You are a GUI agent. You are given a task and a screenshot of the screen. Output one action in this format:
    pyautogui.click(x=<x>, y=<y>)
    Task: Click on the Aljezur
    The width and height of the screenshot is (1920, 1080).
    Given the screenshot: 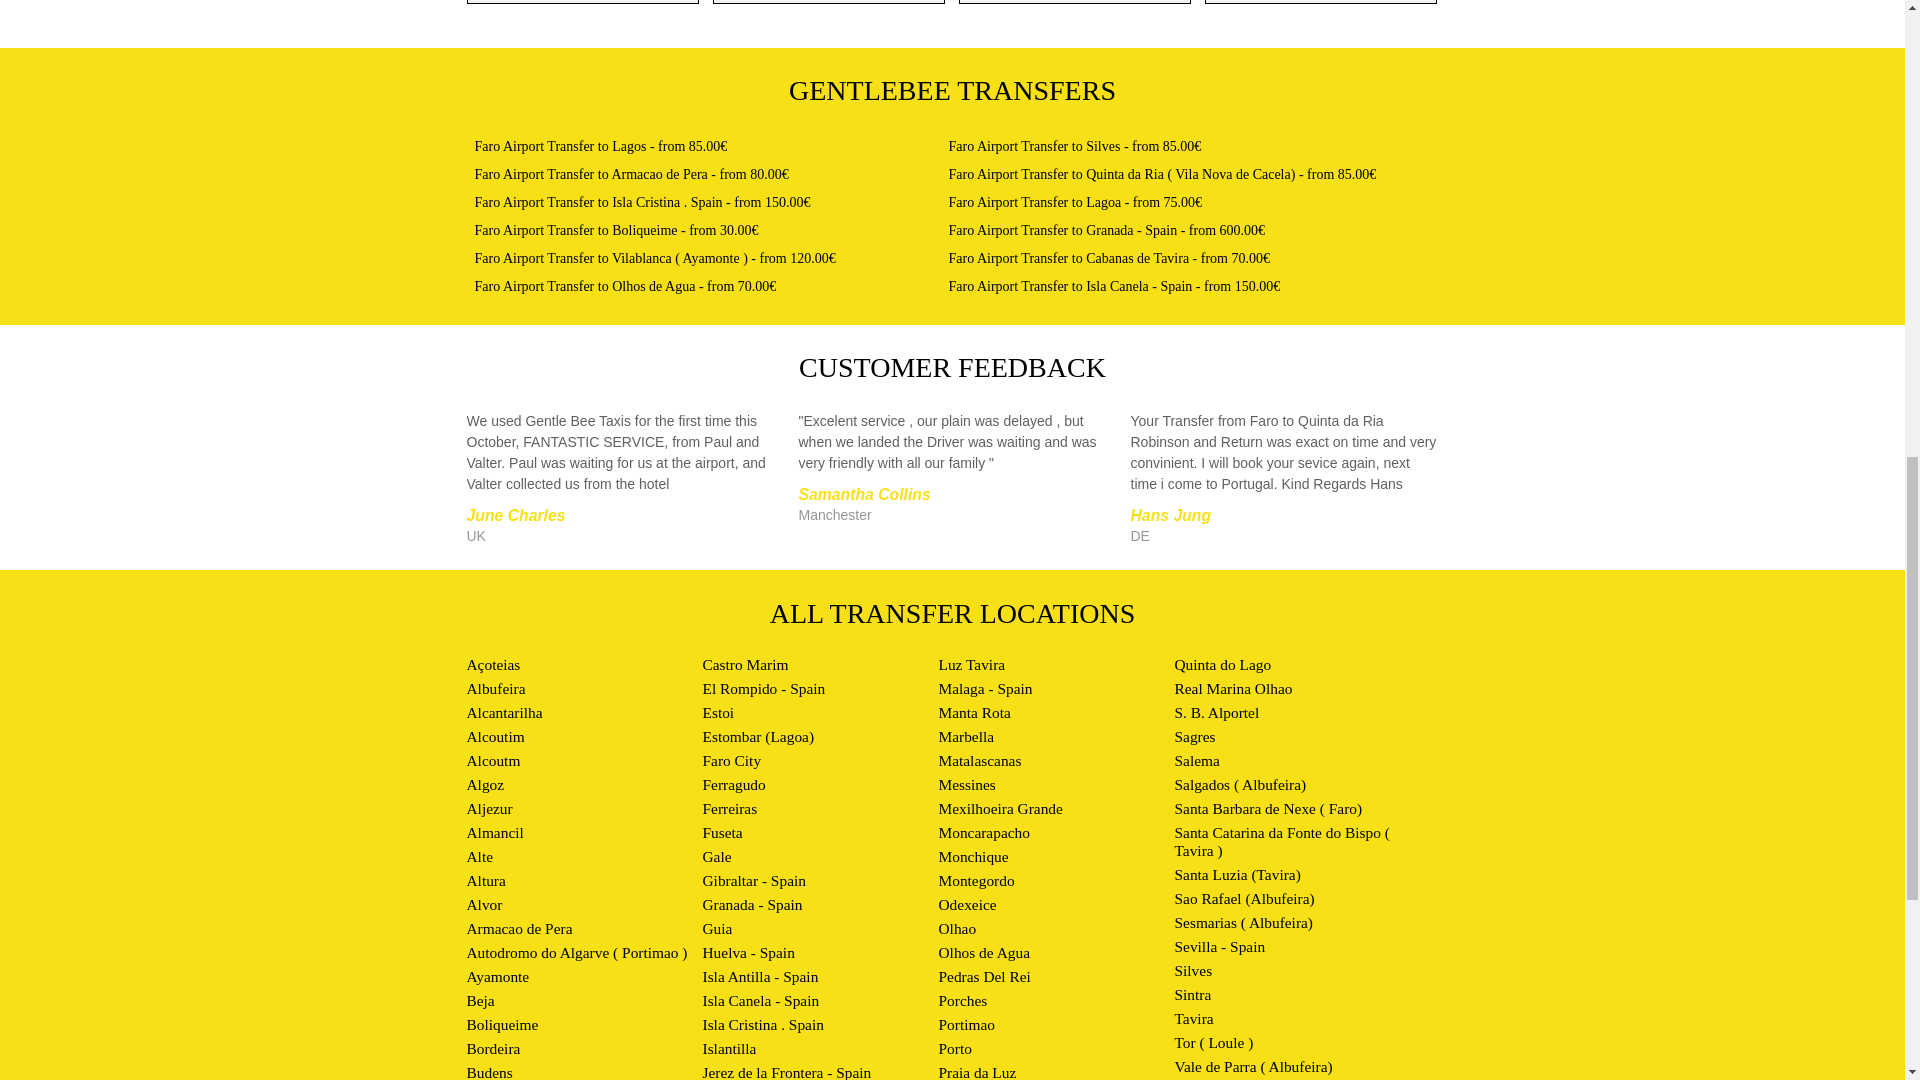 What is the action you would take?
    pyautogui.click(x=489, y=808)
    